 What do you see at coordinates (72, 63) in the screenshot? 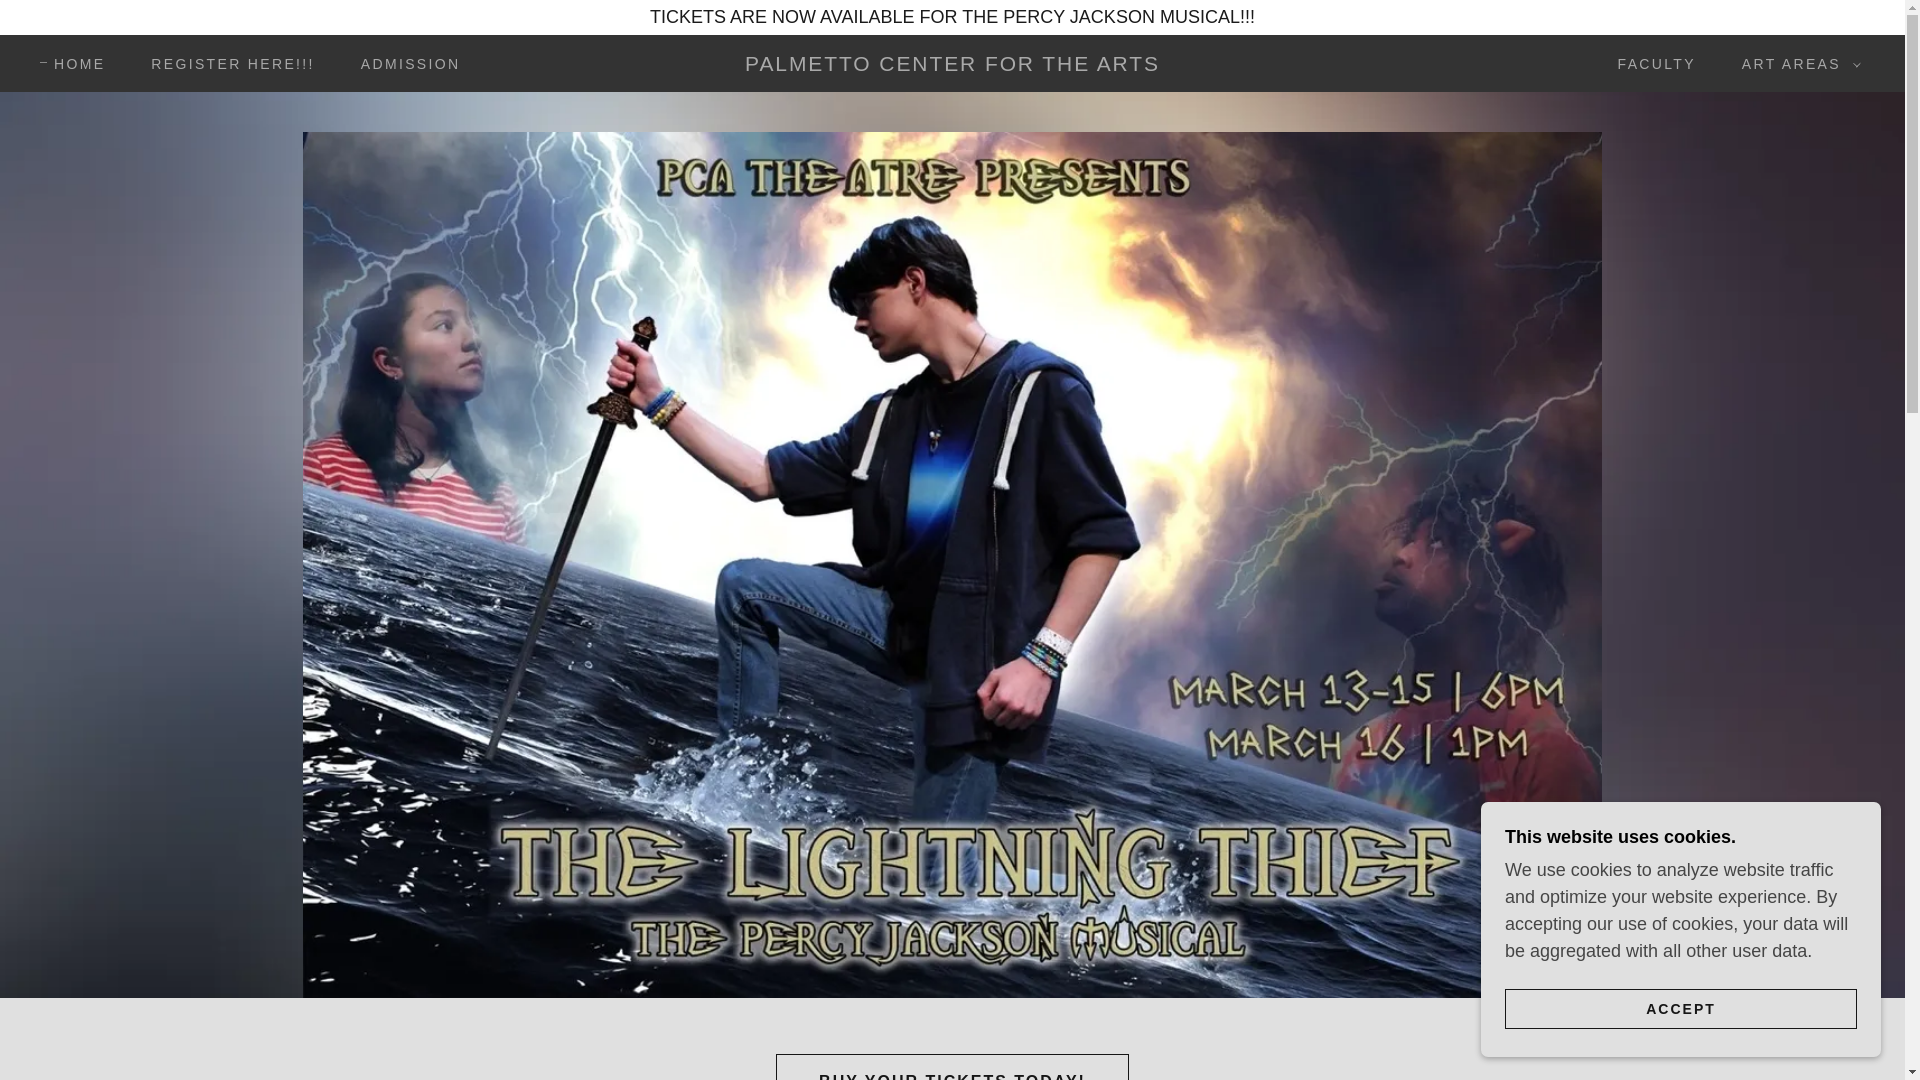
I see `HOME` at bounding box center [72, 63].